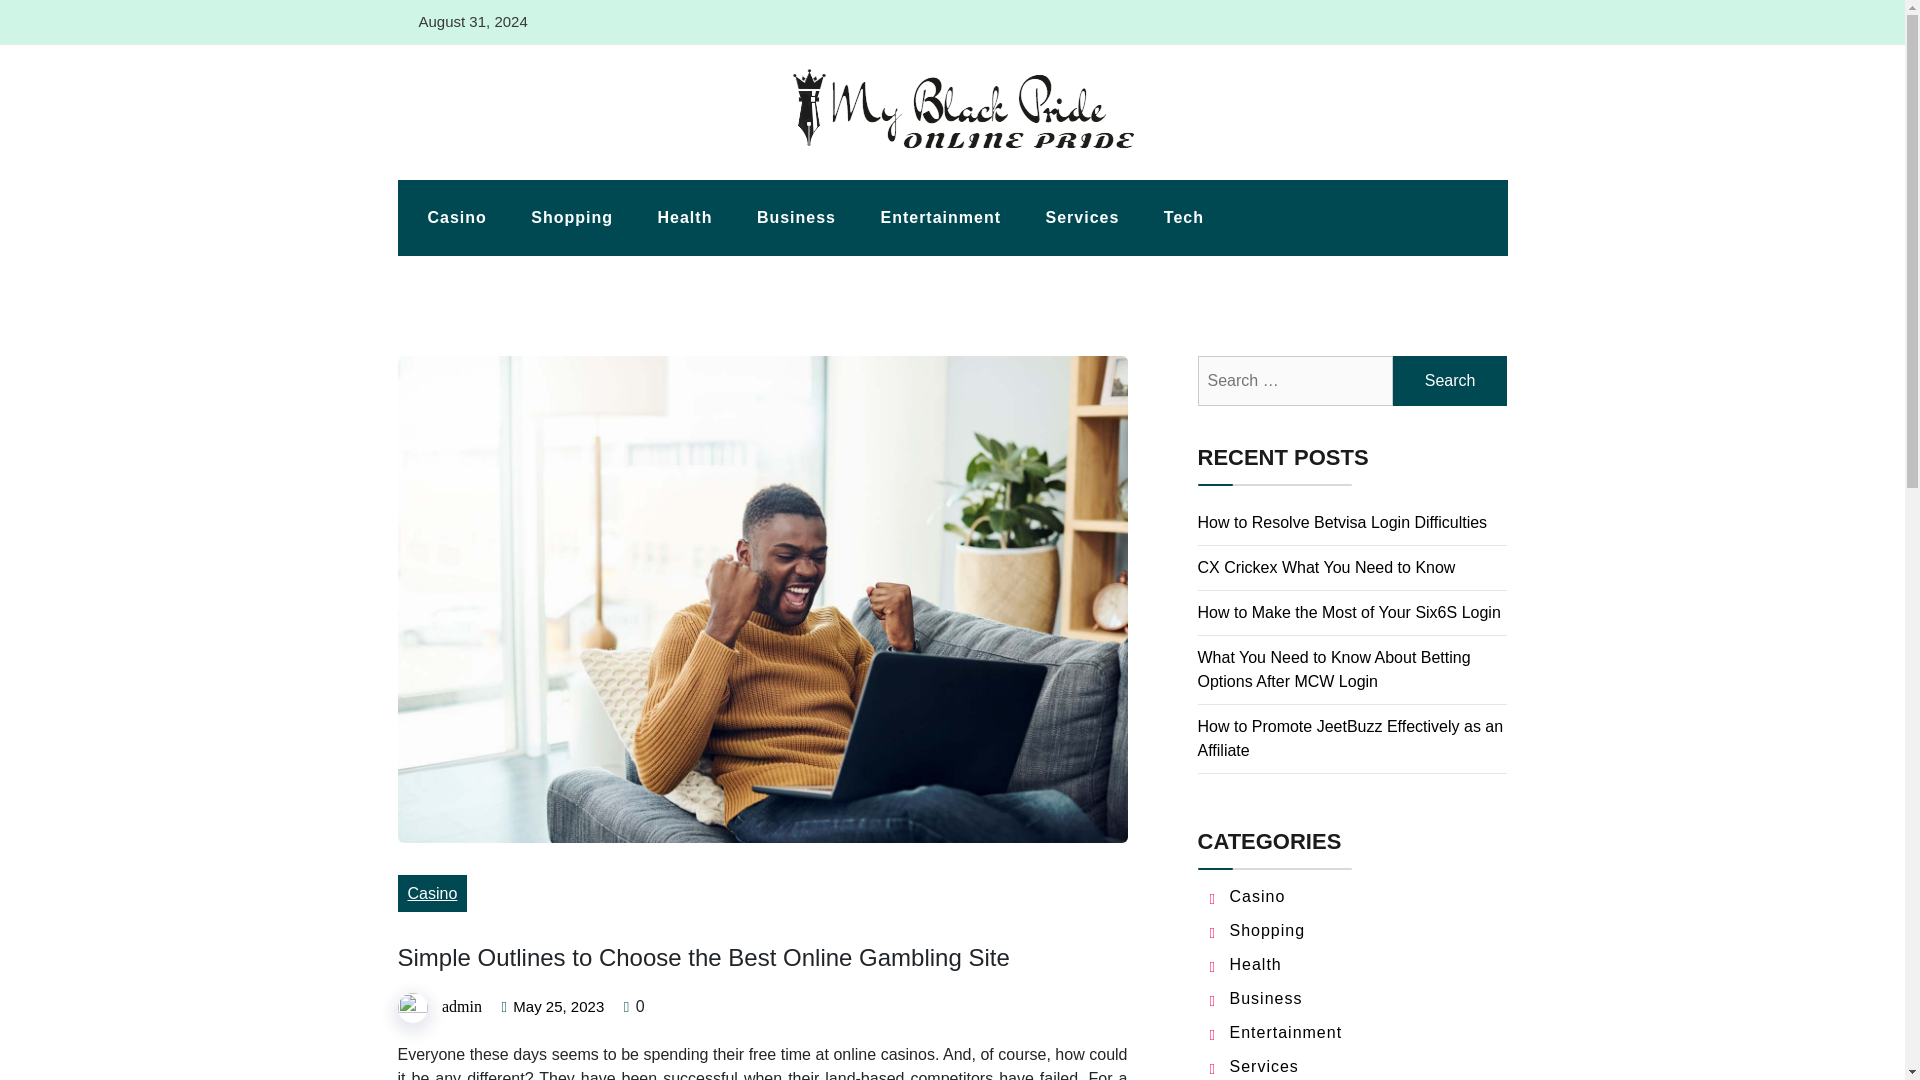 The width and height of the screenshot is (1920, 1080). I want to click on May 25, 2023, so click(558, 1007).